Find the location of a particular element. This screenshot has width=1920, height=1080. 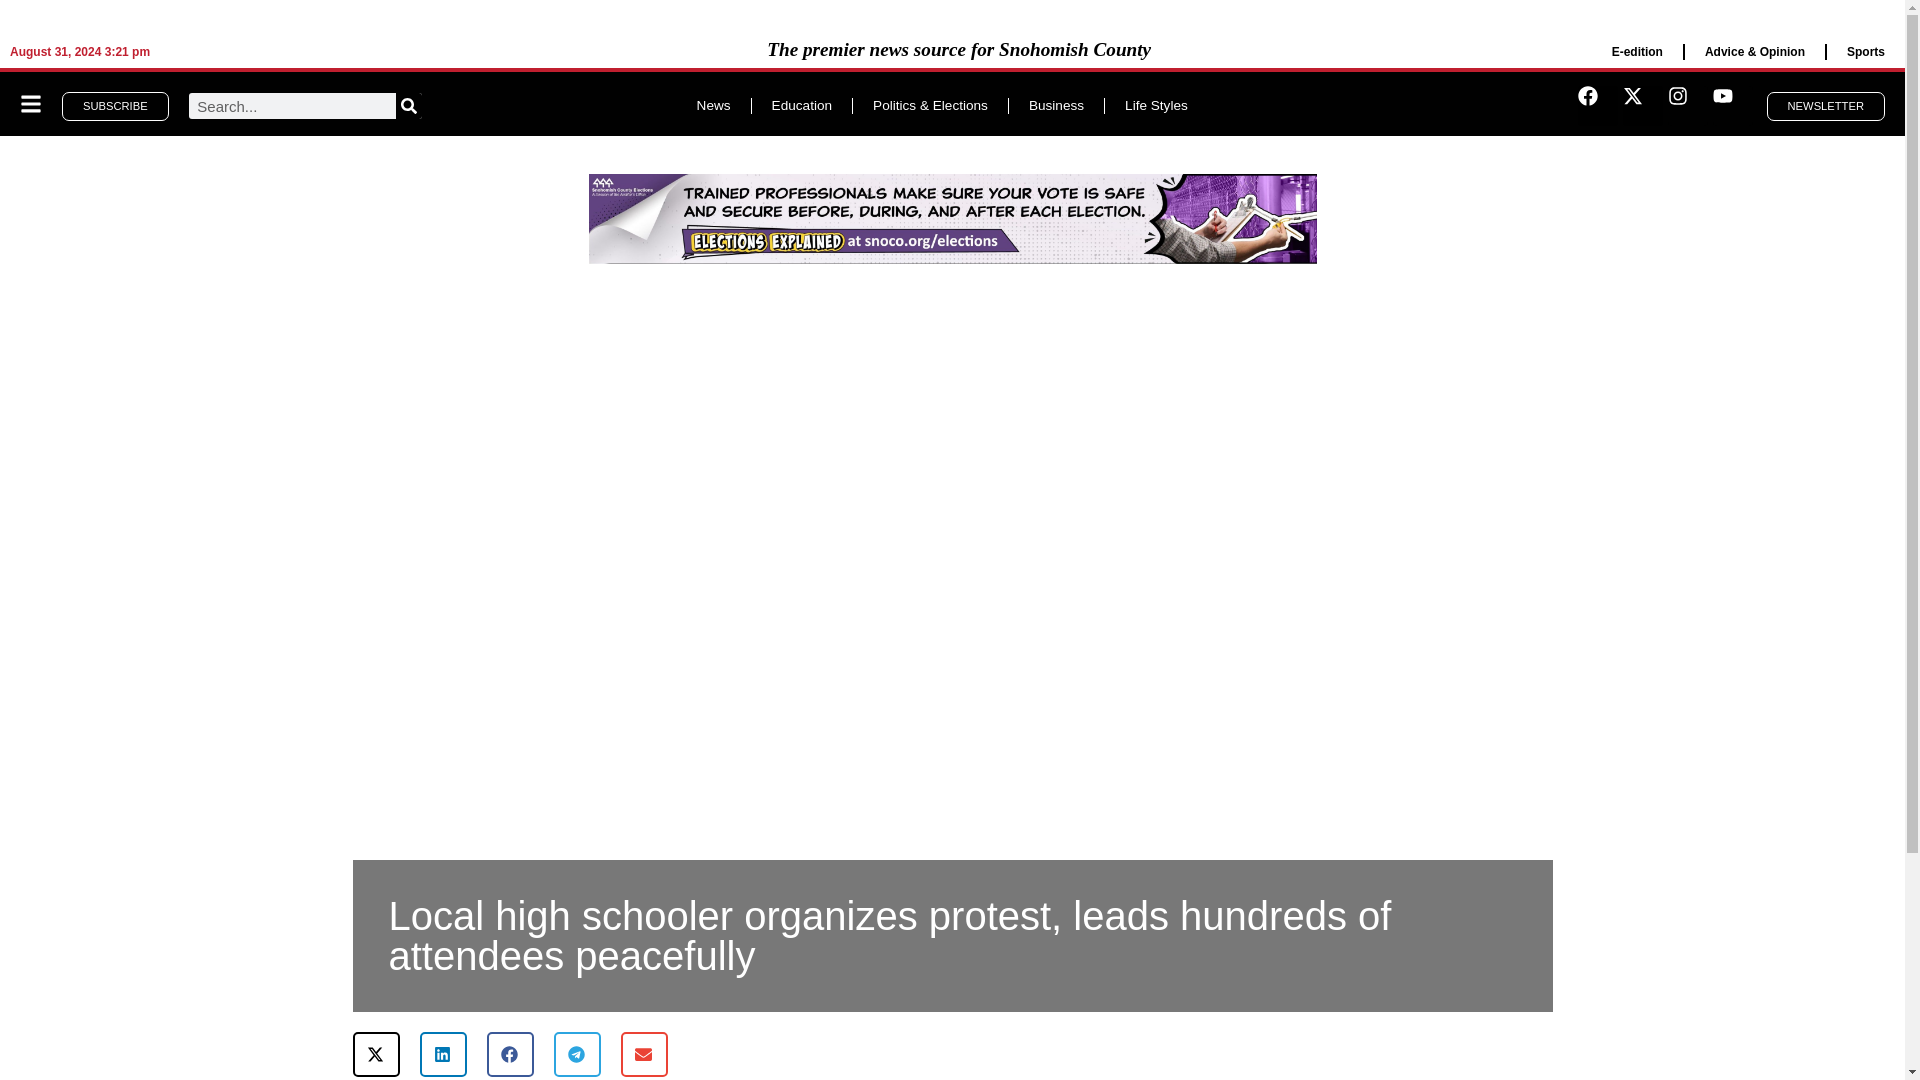

NEWSLETTER is located at coordinates (1826, 106).